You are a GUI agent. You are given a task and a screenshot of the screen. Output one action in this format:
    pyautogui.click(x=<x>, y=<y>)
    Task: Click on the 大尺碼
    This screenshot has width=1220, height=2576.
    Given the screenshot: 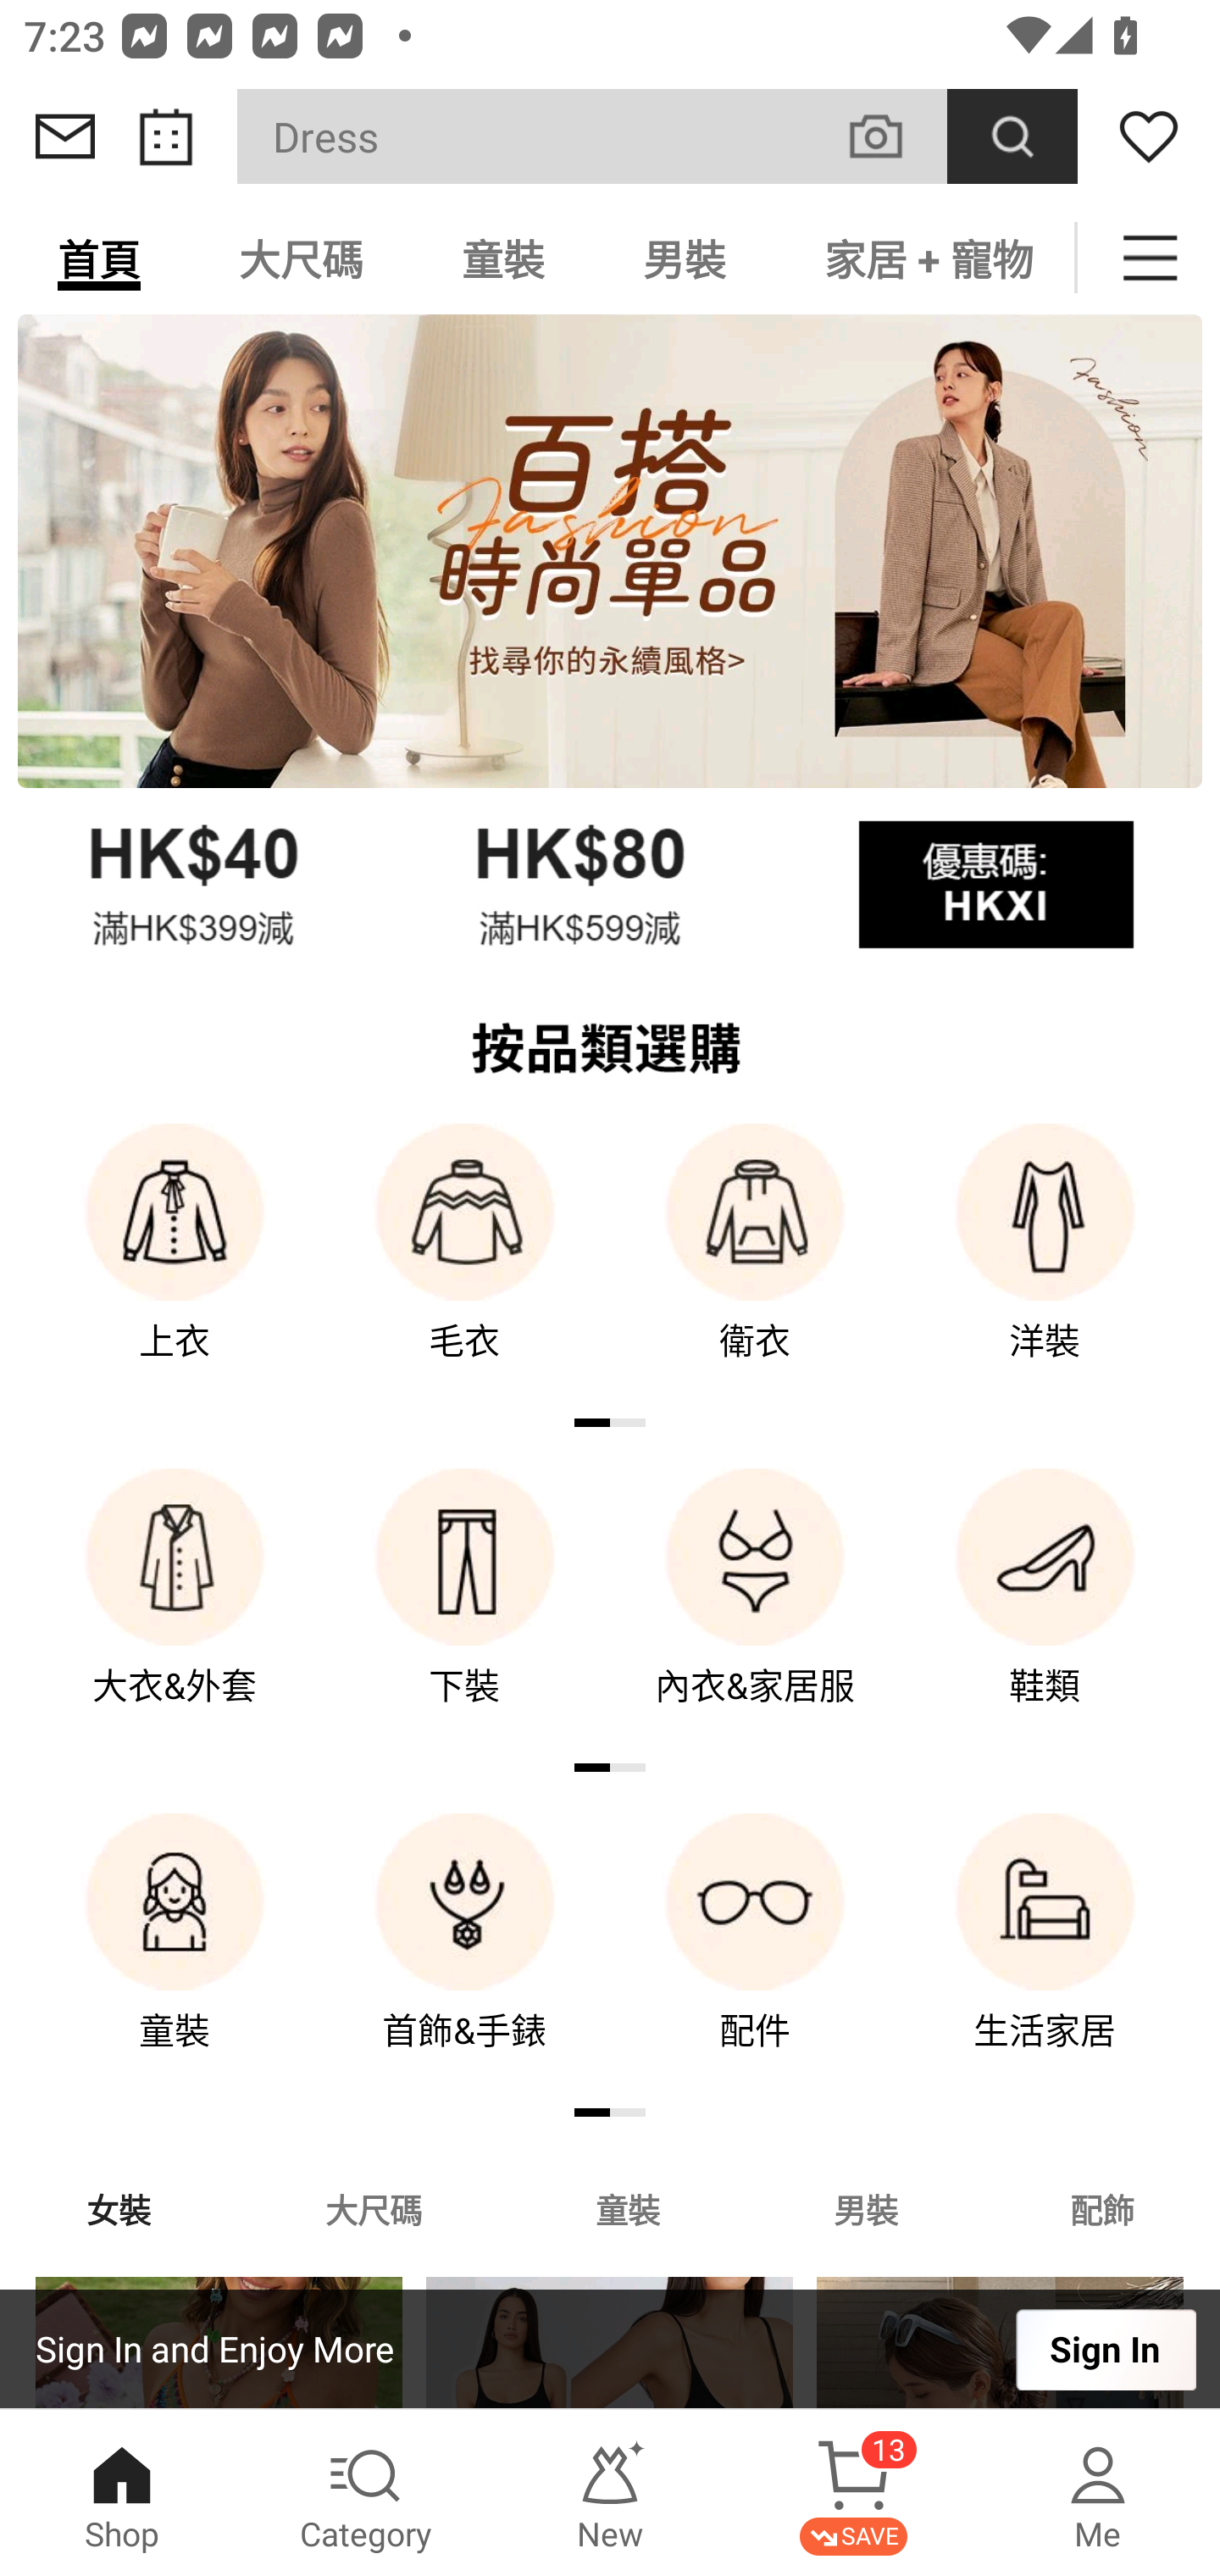 What is the action you would take?
    pyautogui.click(x=373, y=2208)
    